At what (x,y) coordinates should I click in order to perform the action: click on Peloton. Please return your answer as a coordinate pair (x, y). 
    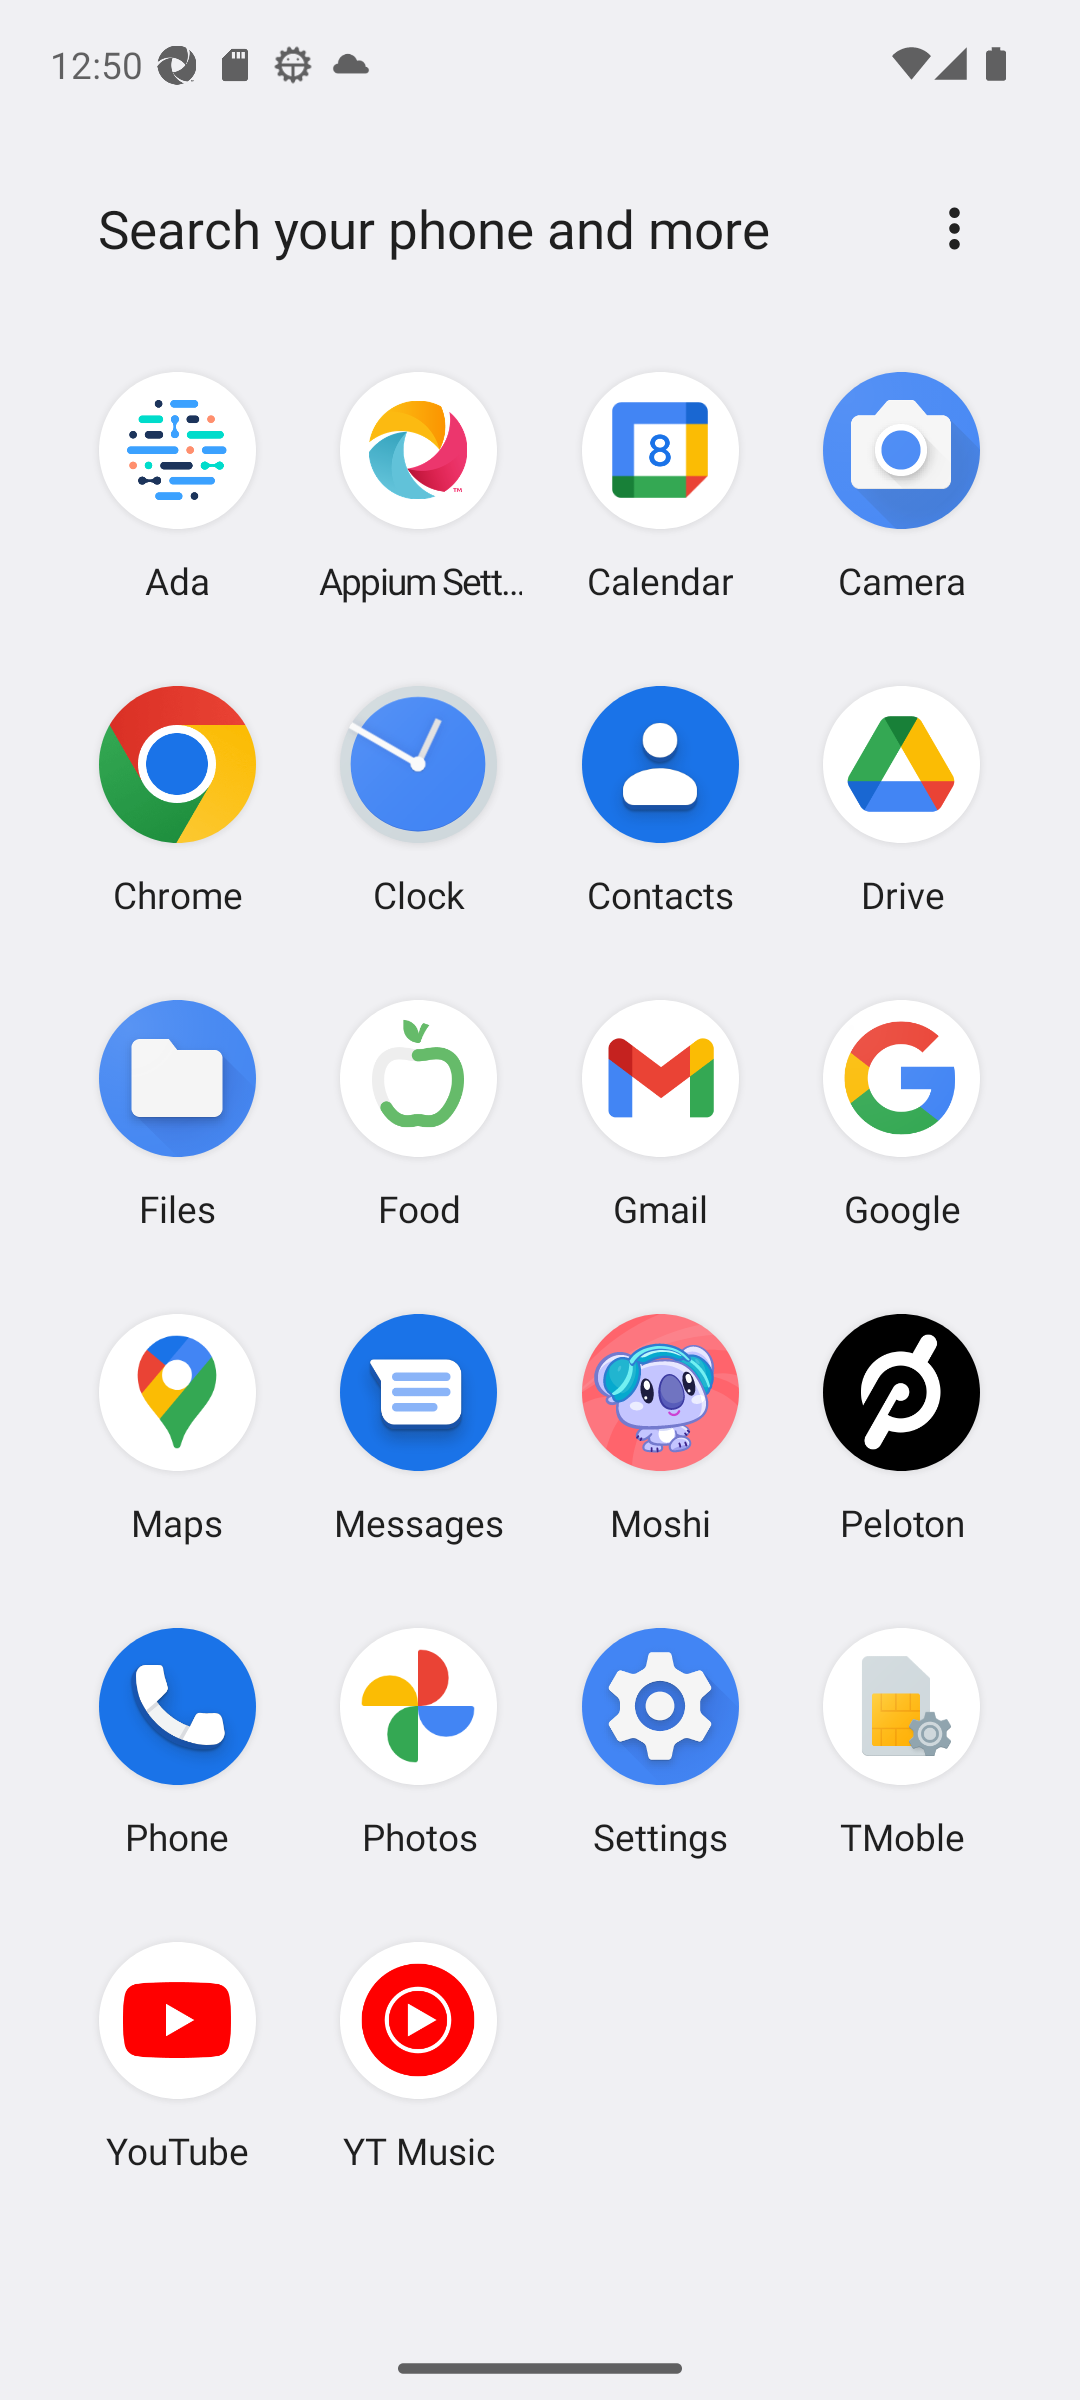
    Looking at the image, I should click on (901, 1426).